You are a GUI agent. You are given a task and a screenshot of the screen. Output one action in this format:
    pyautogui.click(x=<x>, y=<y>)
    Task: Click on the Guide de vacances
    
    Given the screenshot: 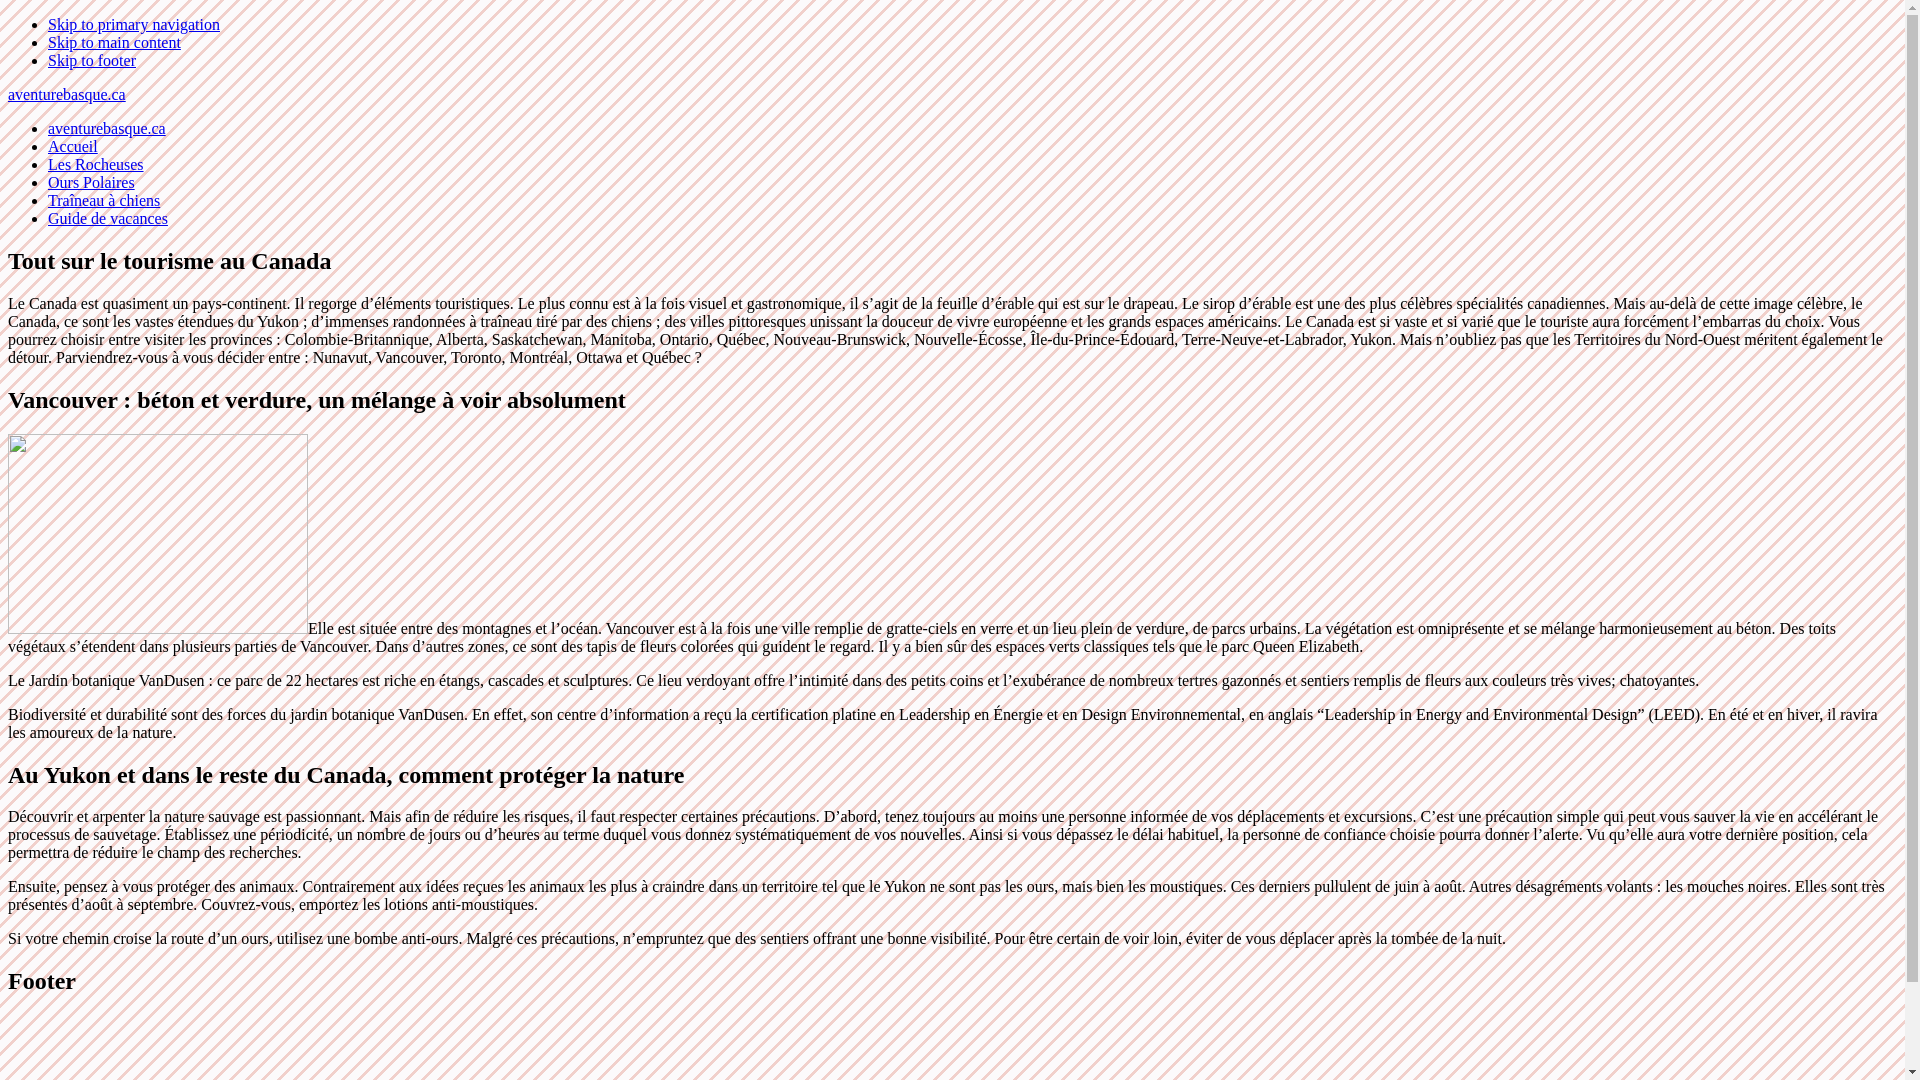 What is the action you would take?
    pyautogui.click(x=108, y=218)
    